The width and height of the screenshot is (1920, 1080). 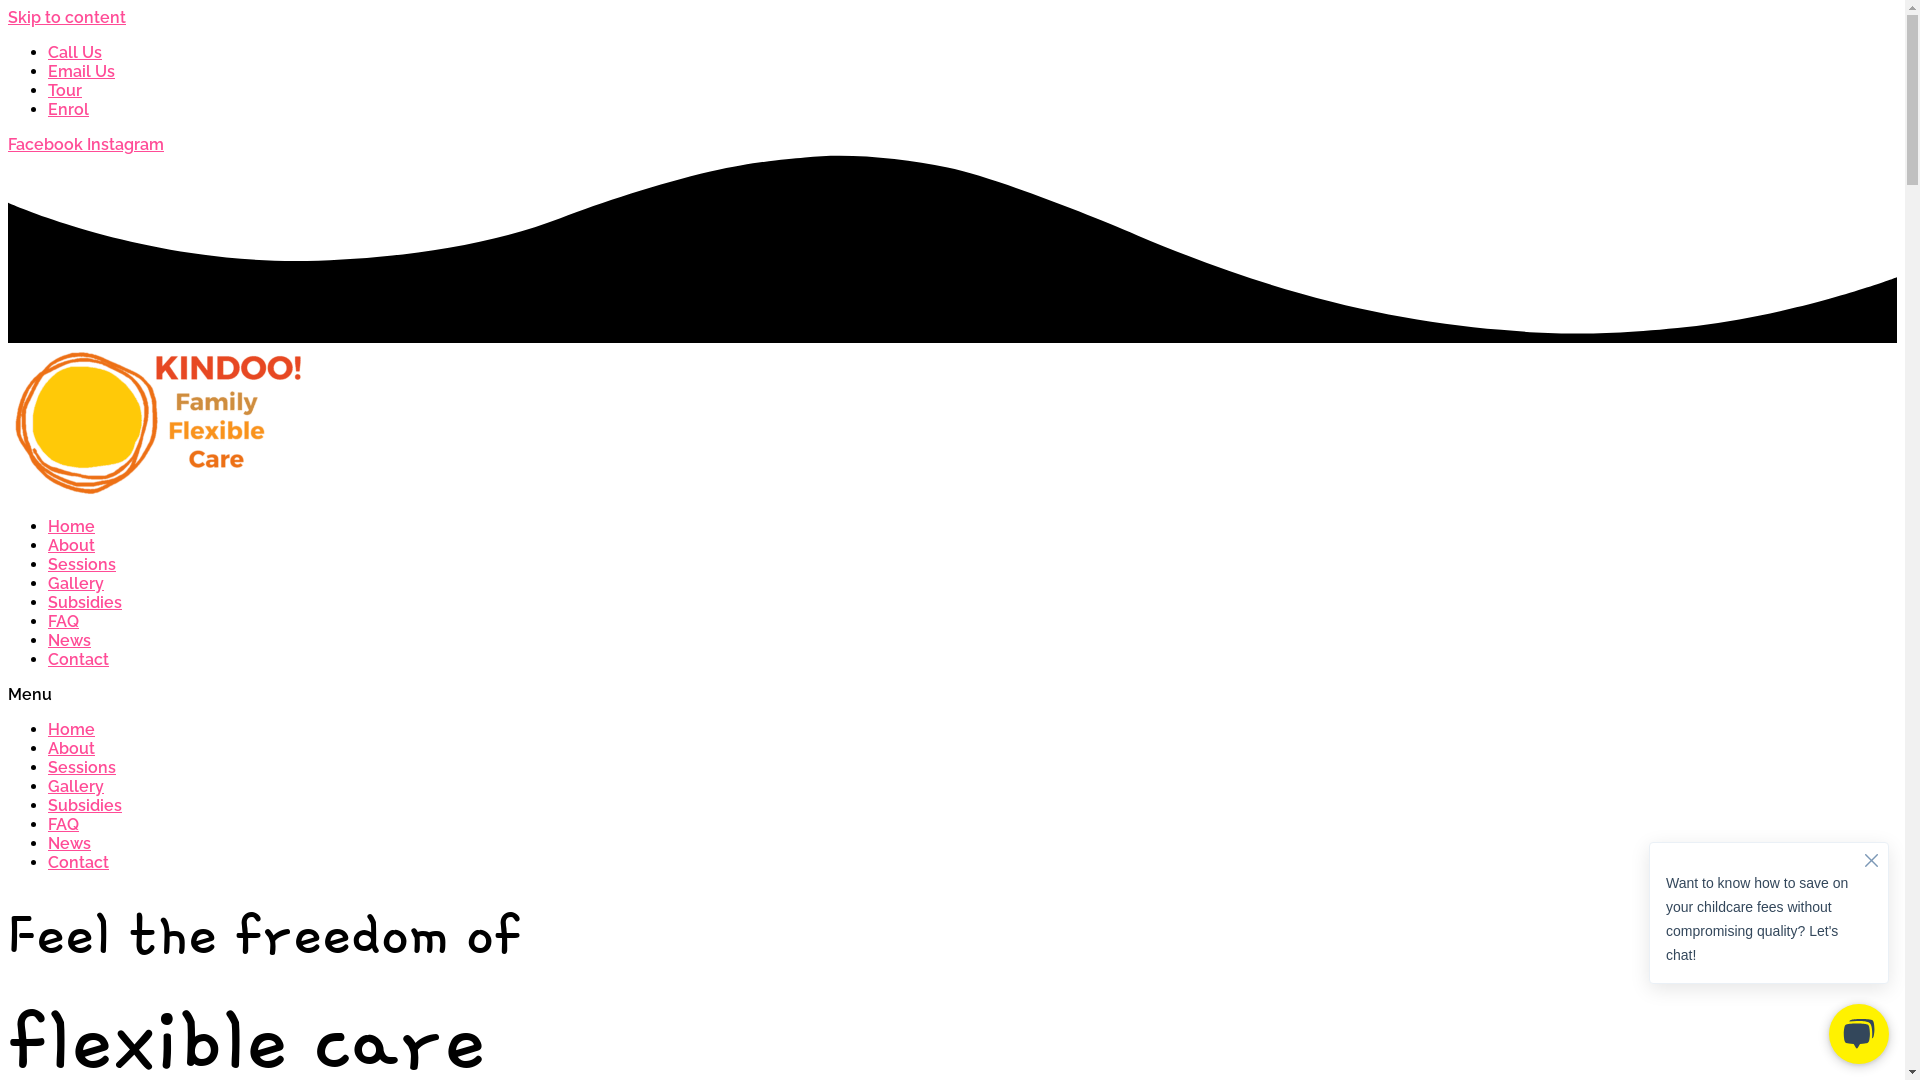 I want to click on Gallery, so click(x=76, y=584).